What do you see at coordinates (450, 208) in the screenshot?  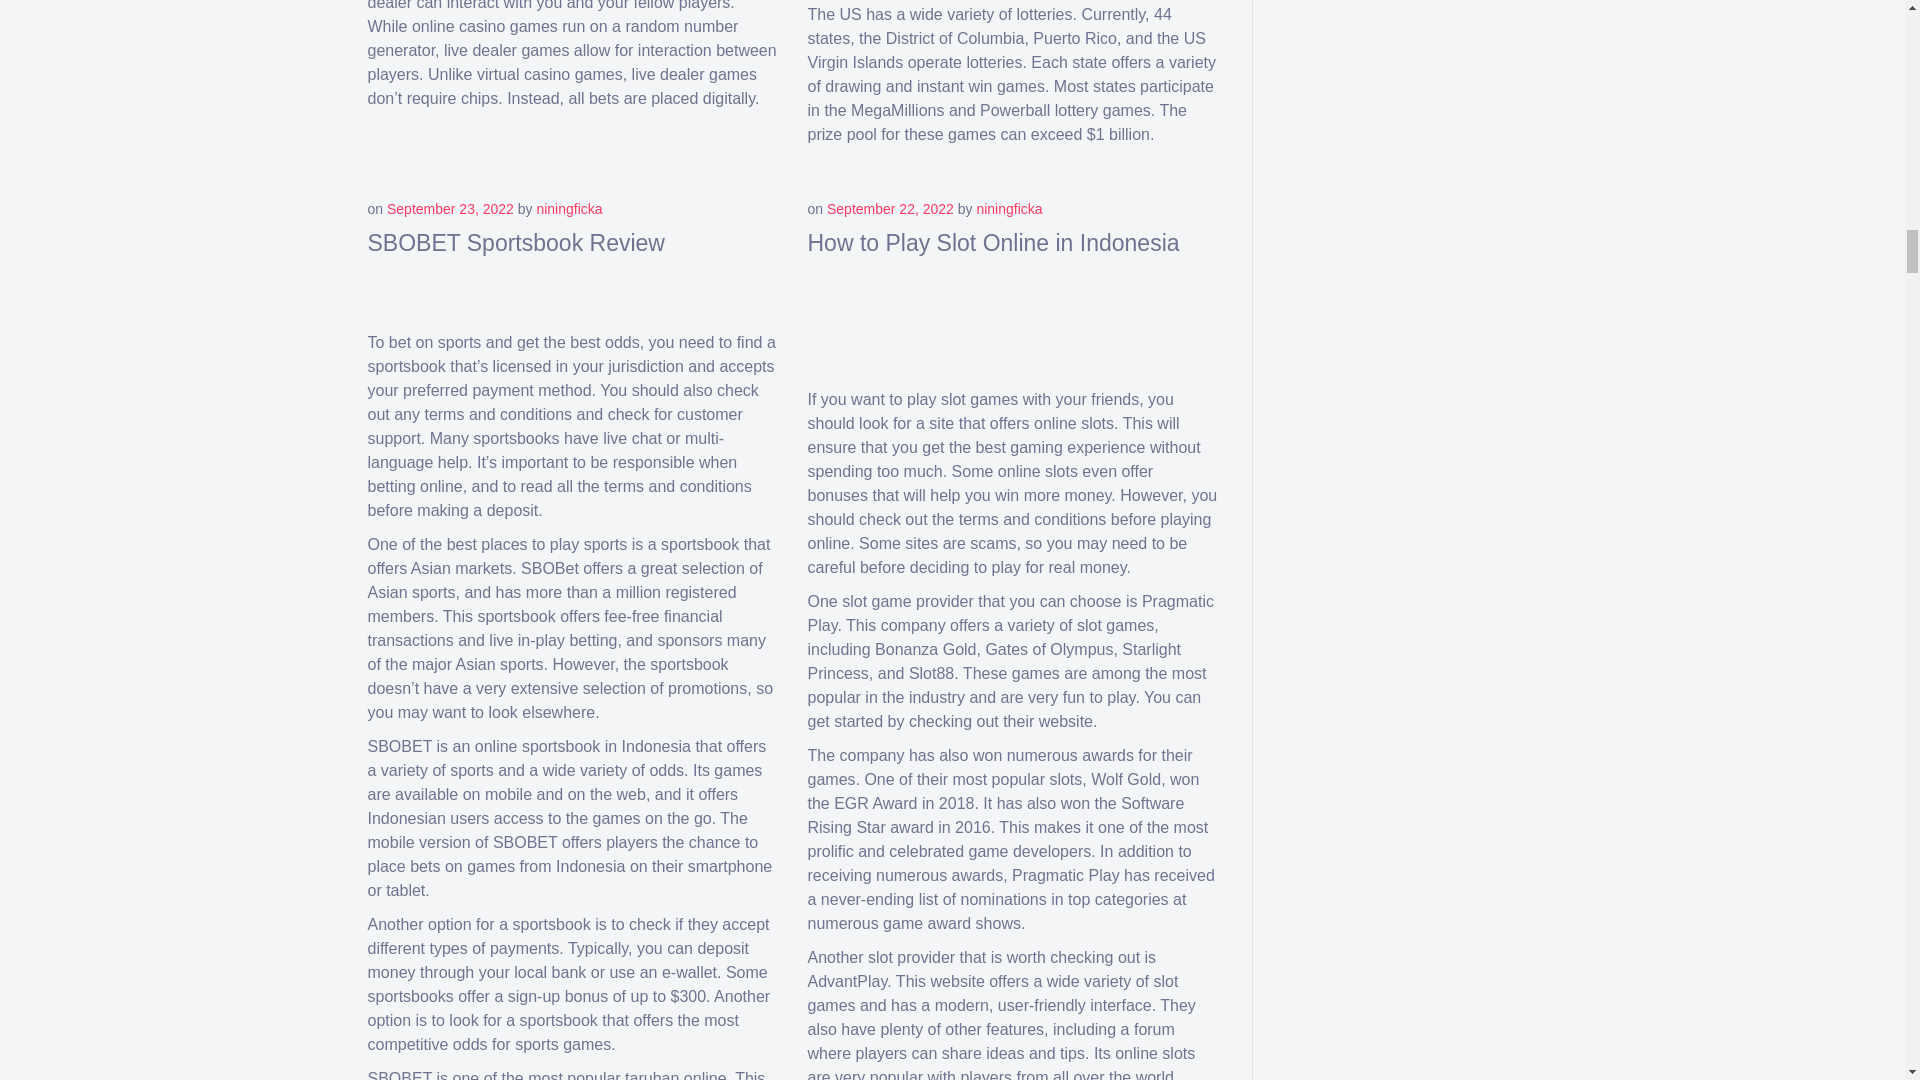 I see `September 23, 2022` at bounding box center [450, 208].